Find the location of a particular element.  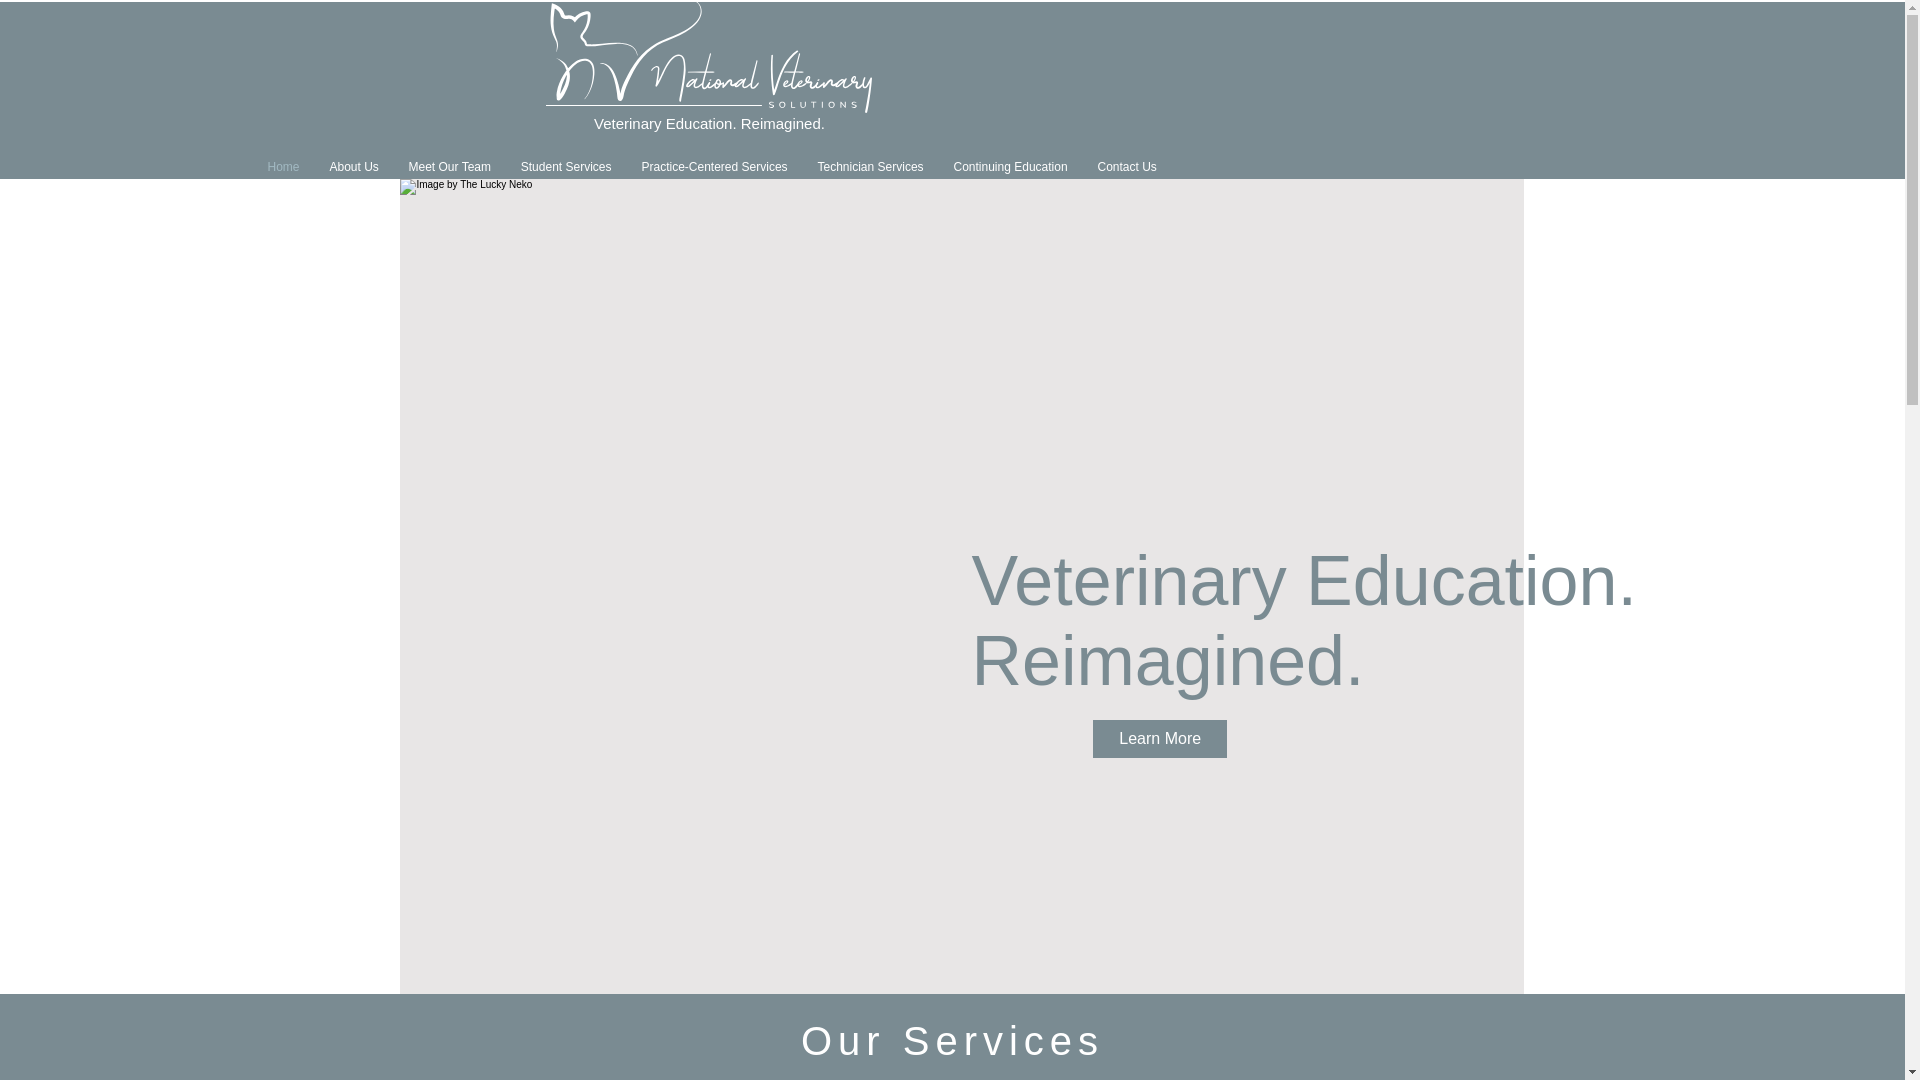

Learn More is located at coordinates (1159, 739).